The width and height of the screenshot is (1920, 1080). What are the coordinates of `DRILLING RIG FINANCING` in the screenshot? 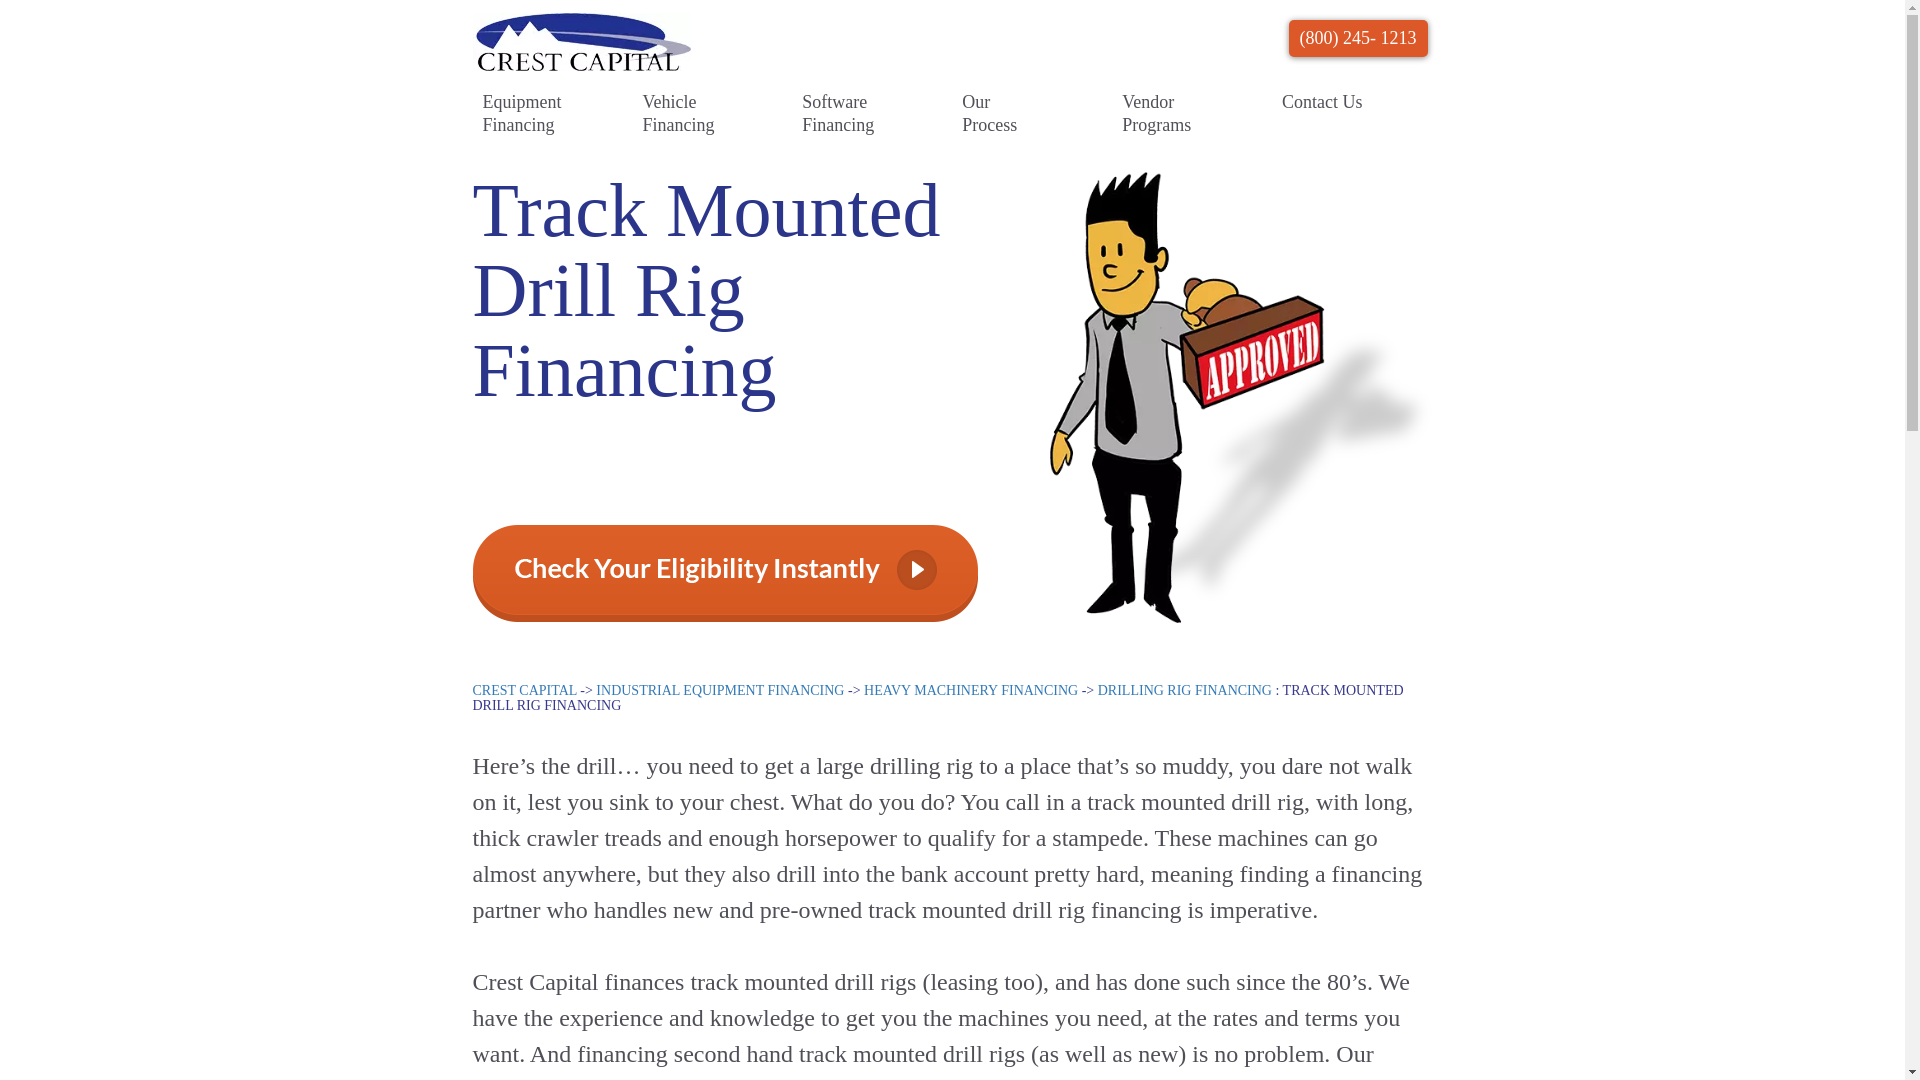 It's located at (1187, 690).